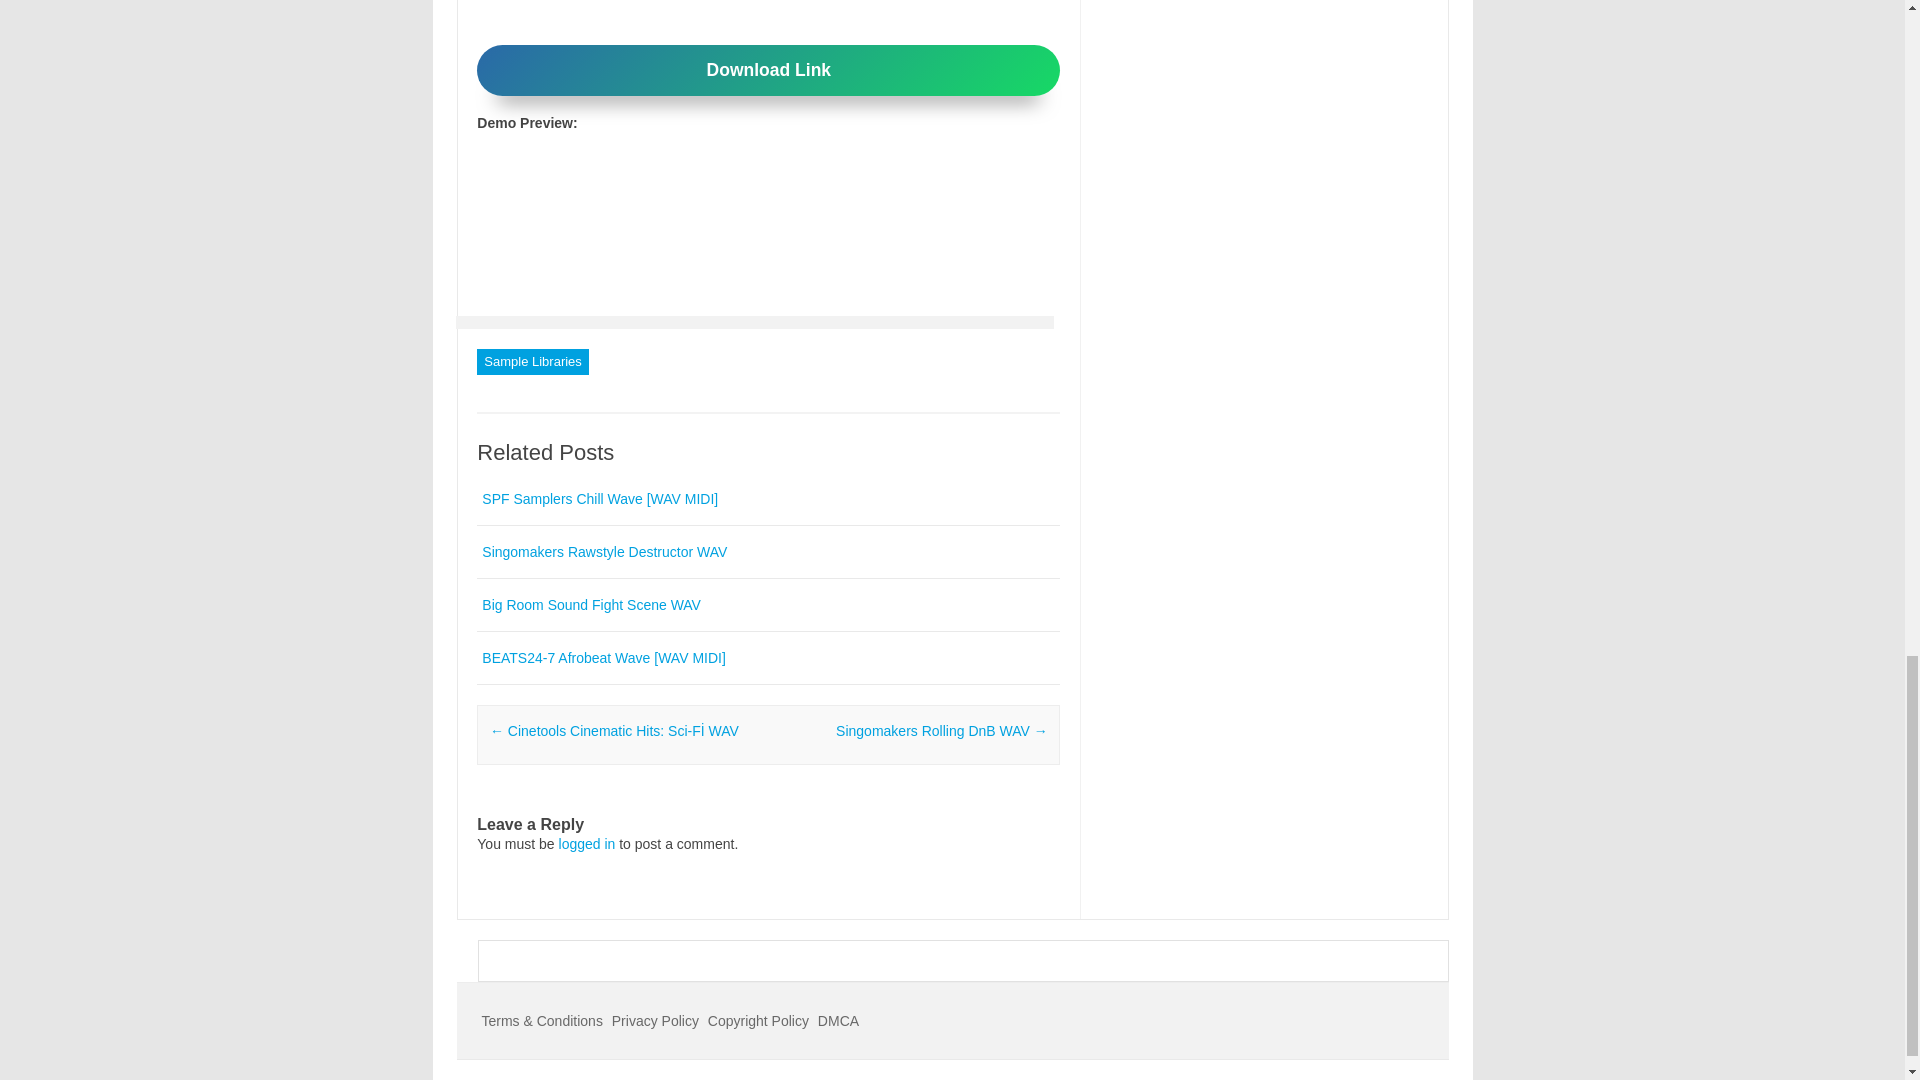 This screenshot has height=1080, width=1920. I want to click on Privacy Policy, so click(655, 1021).